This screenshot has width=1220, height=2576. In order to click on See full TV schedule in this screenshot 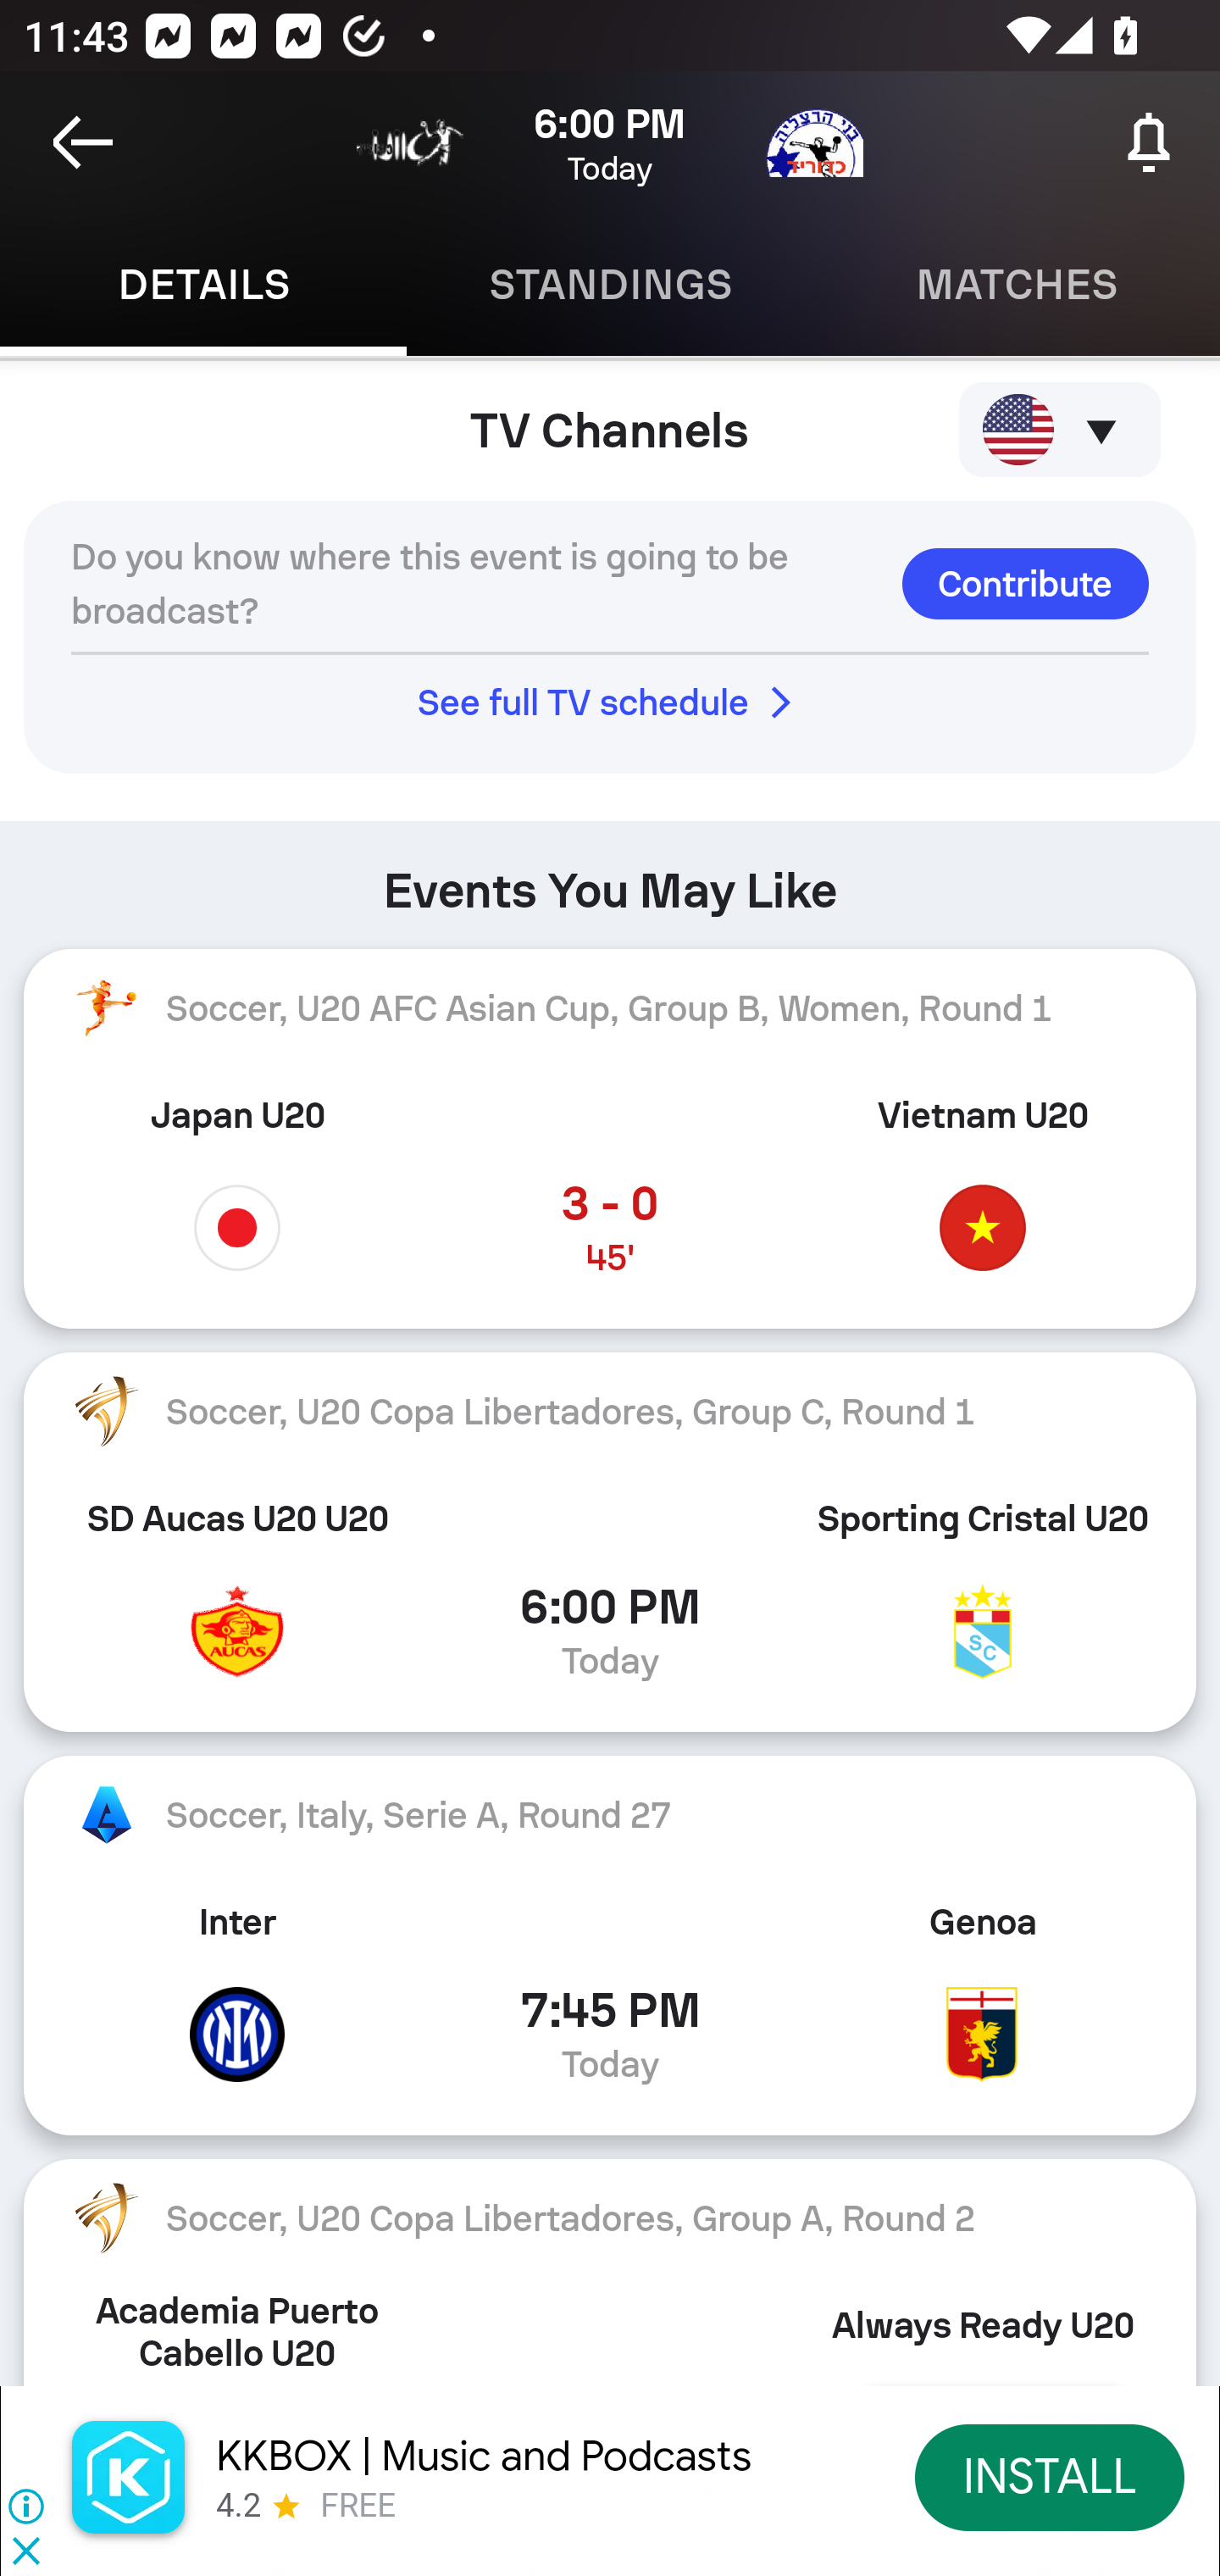, I will do `click(610, 702)`.